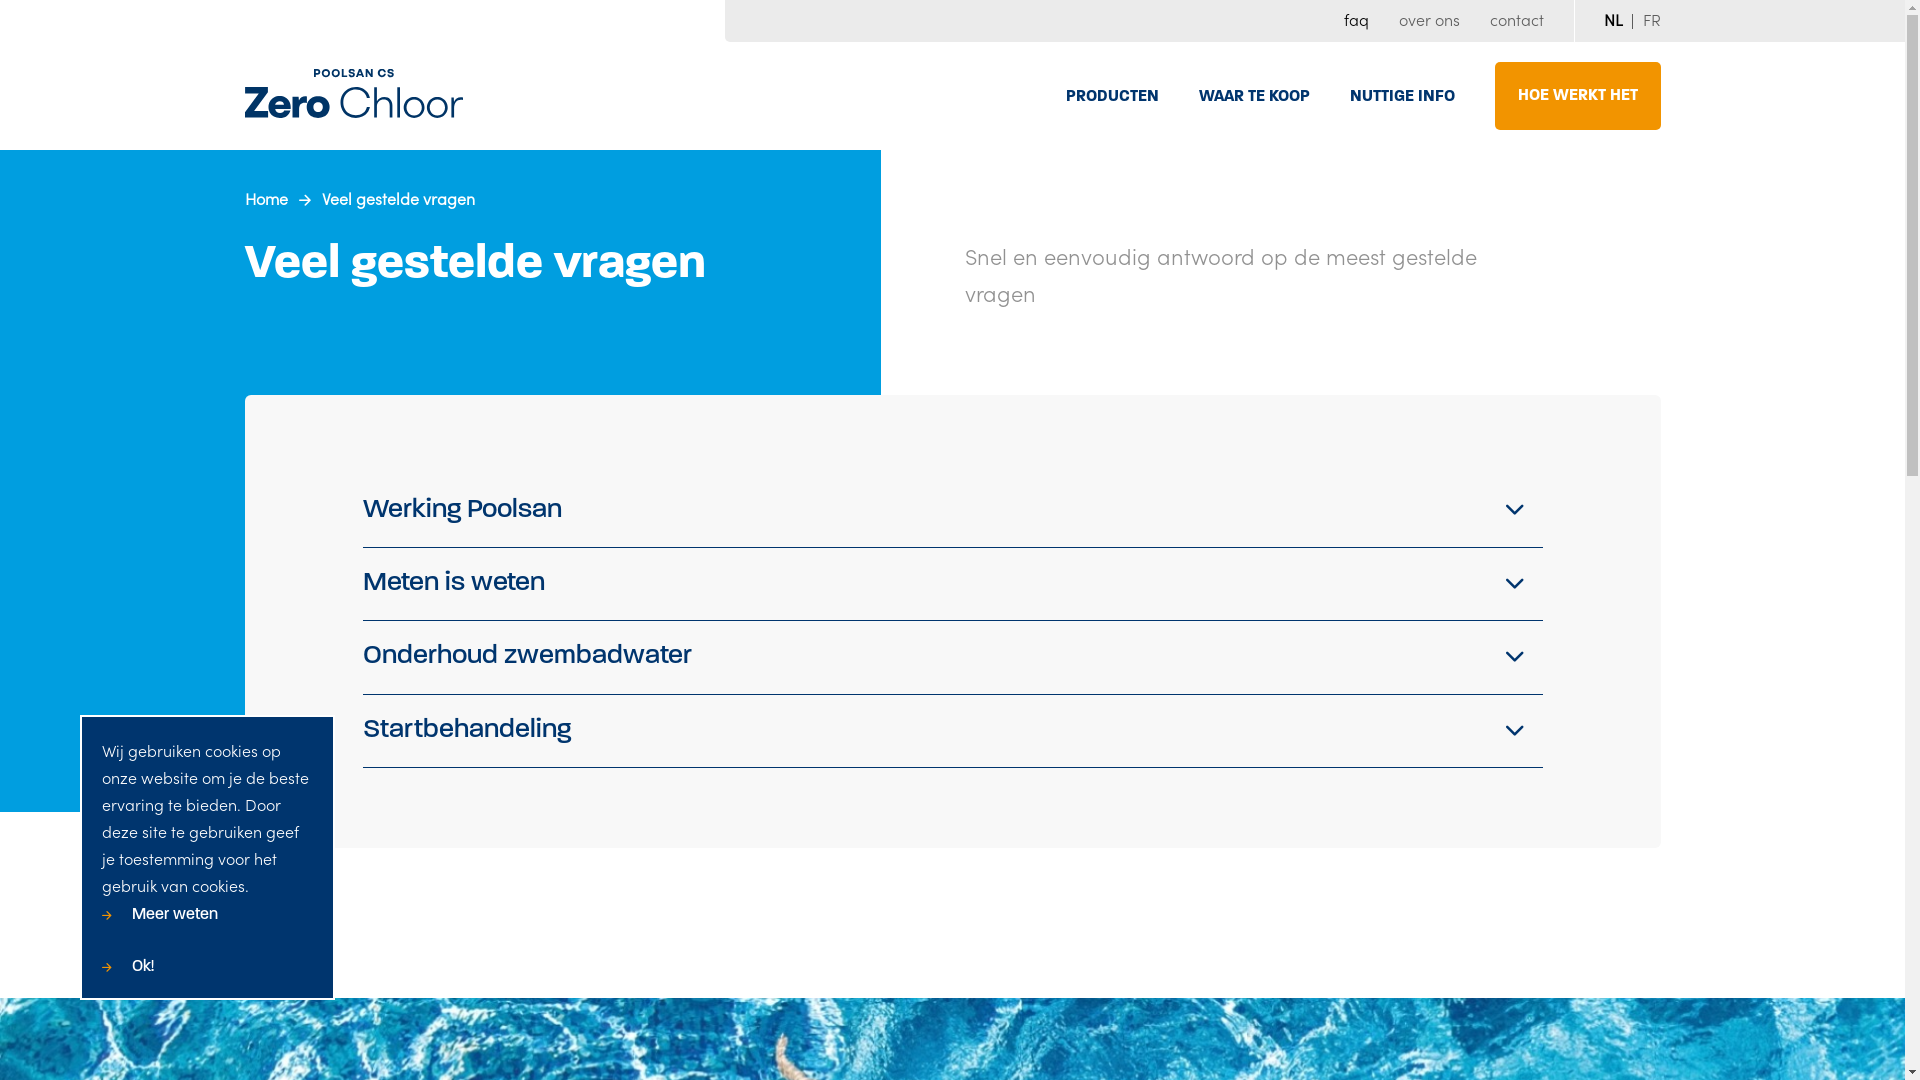 This screenshot has width=1920, height=1080. What do you see at coordinates (1614, 21) in the screenshot?
I see `NL` at bounding box center [1614, 21].